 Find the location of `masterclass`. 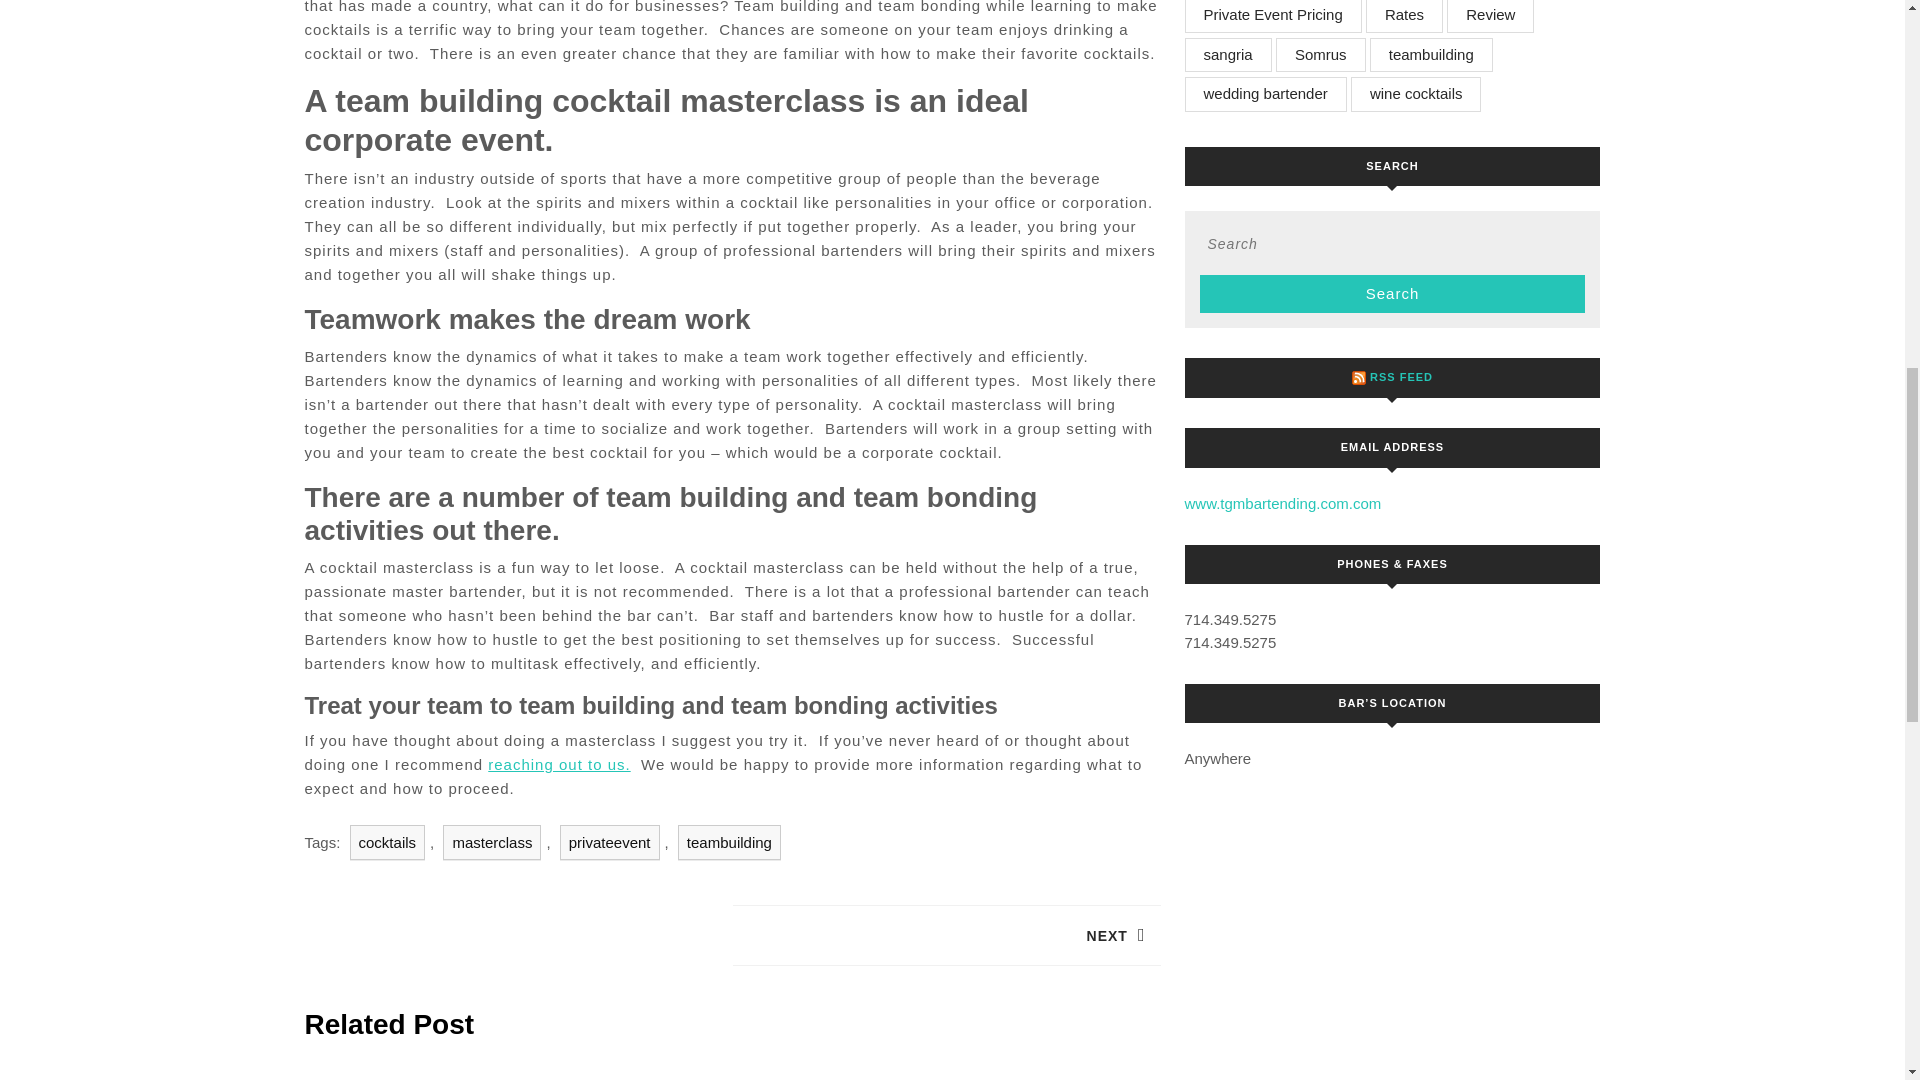

masterclass is located at coordinates (729, 842).